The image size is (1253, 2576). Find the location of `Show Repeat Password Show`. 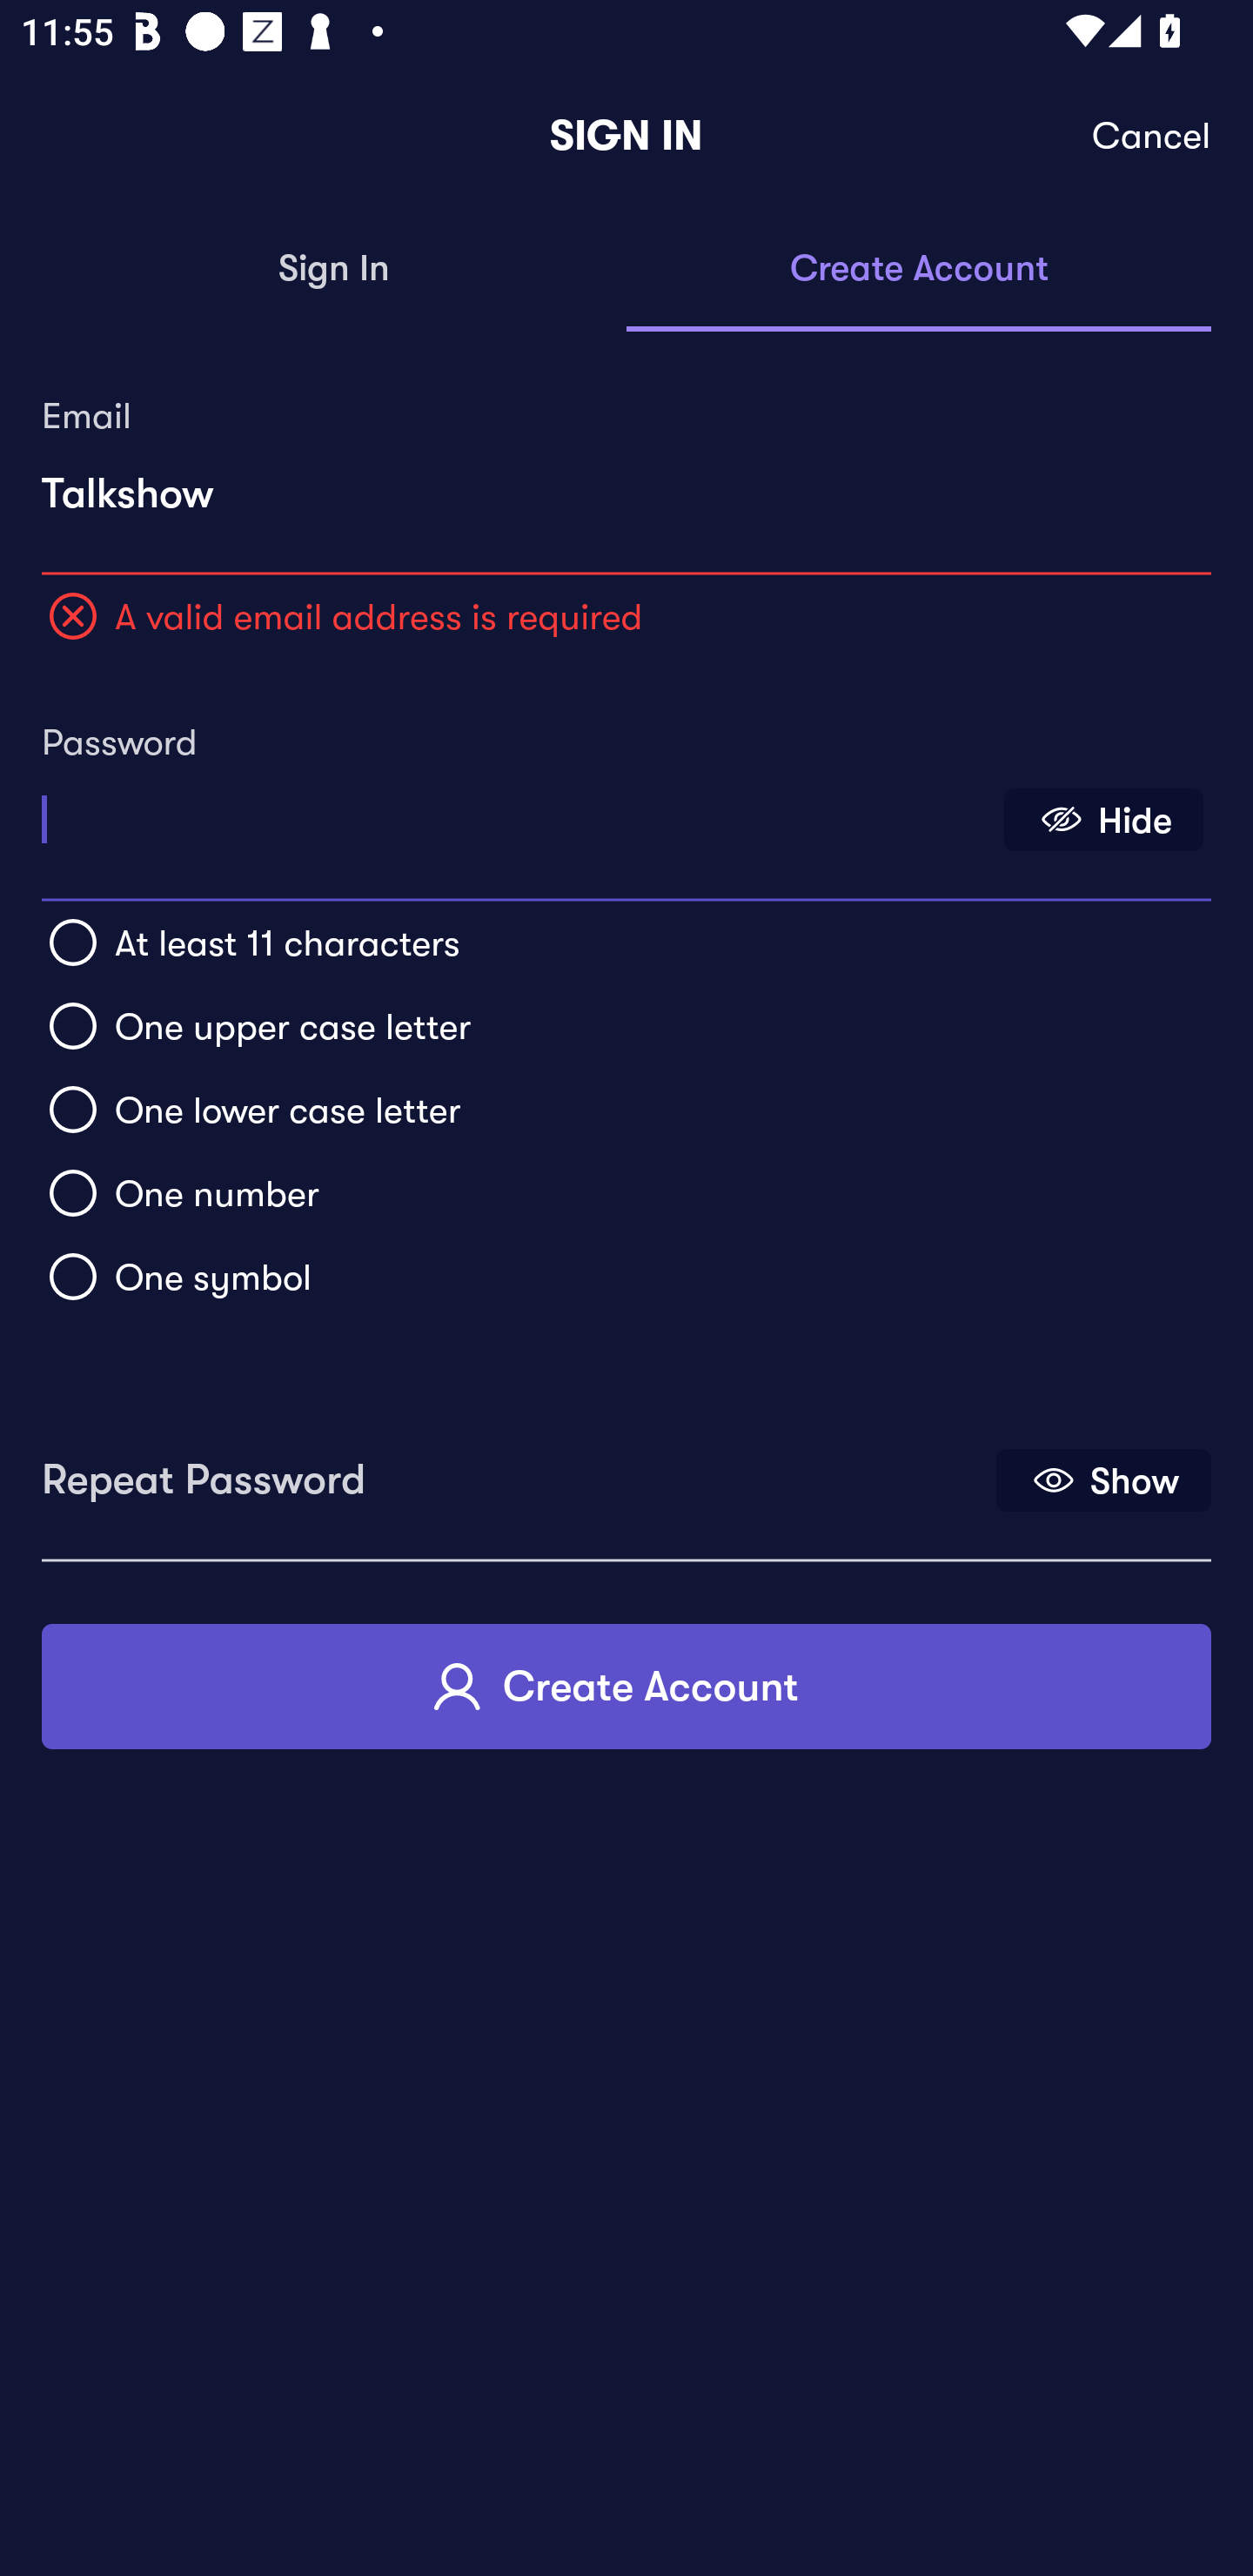

Show Repeat Password Show is located at coordinates (1103, 1479).